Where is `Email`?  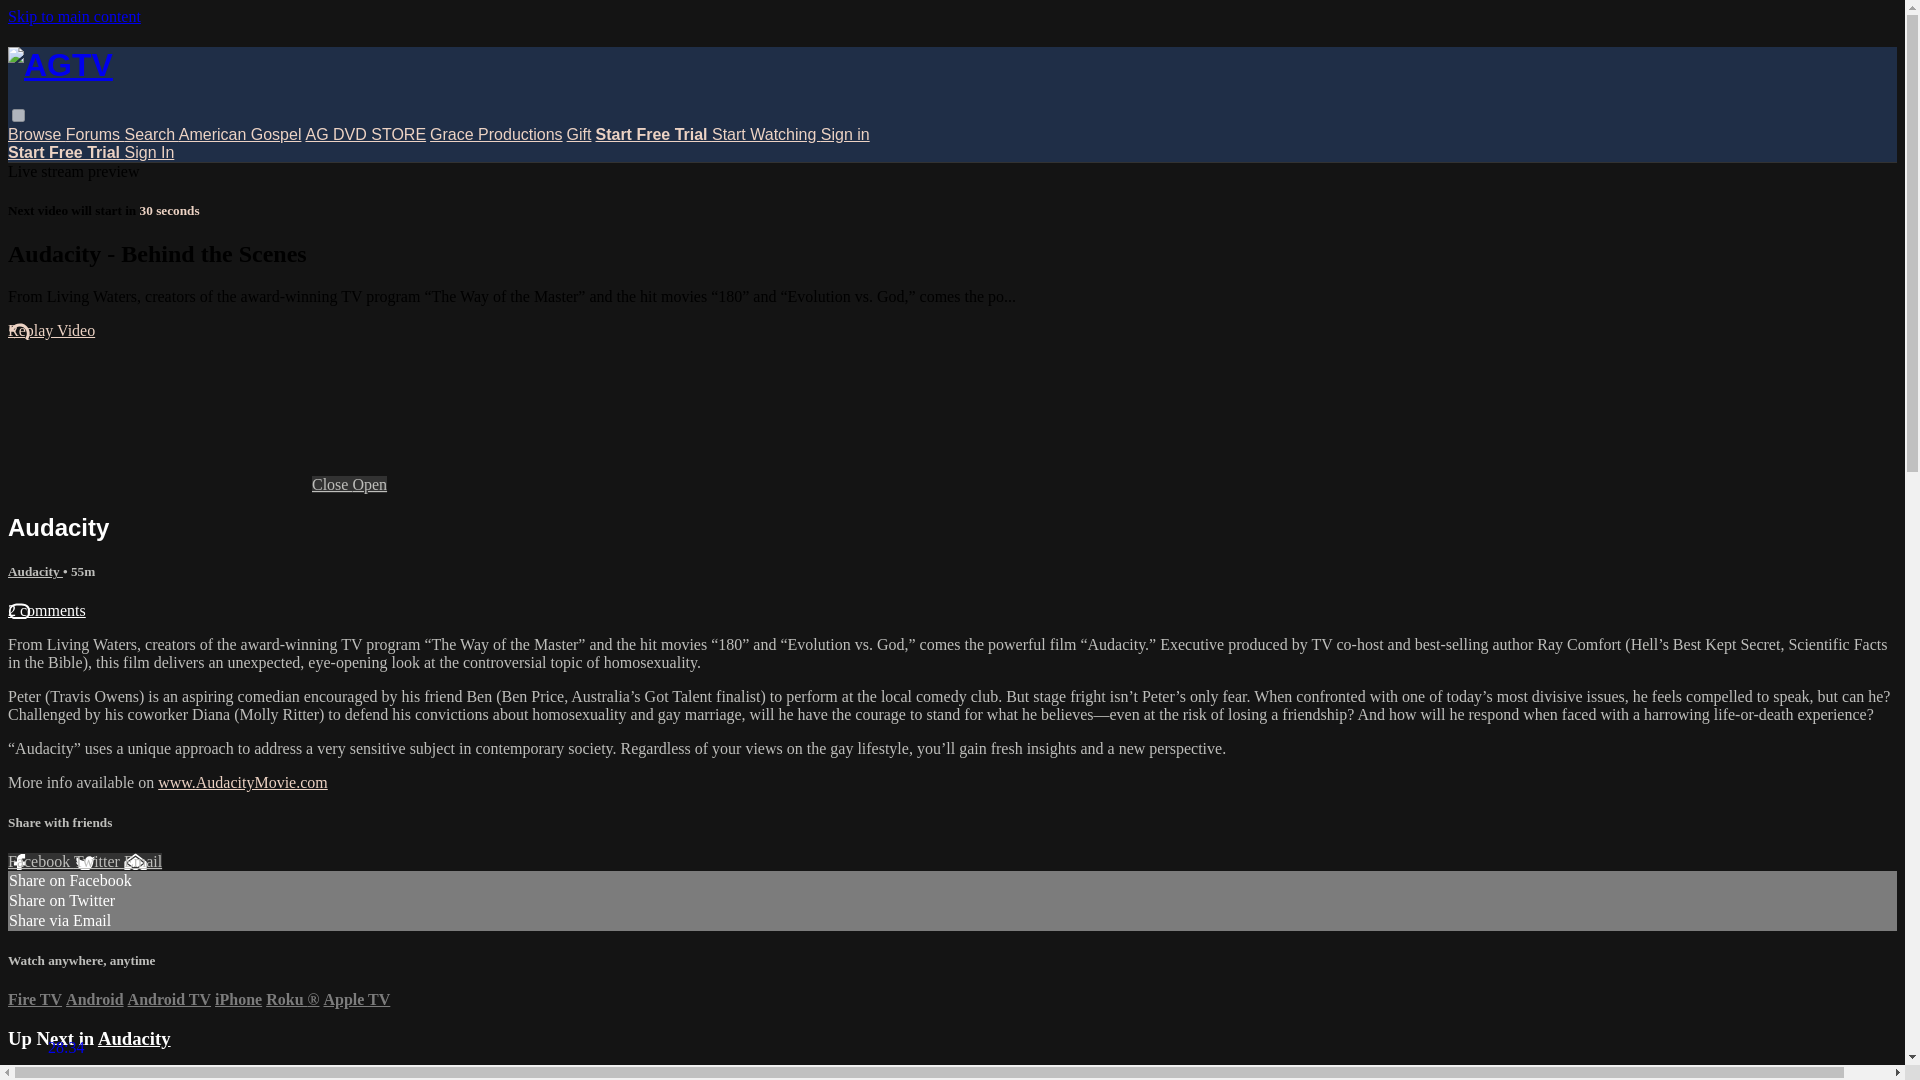
Email is located at coordinates (142, 862).